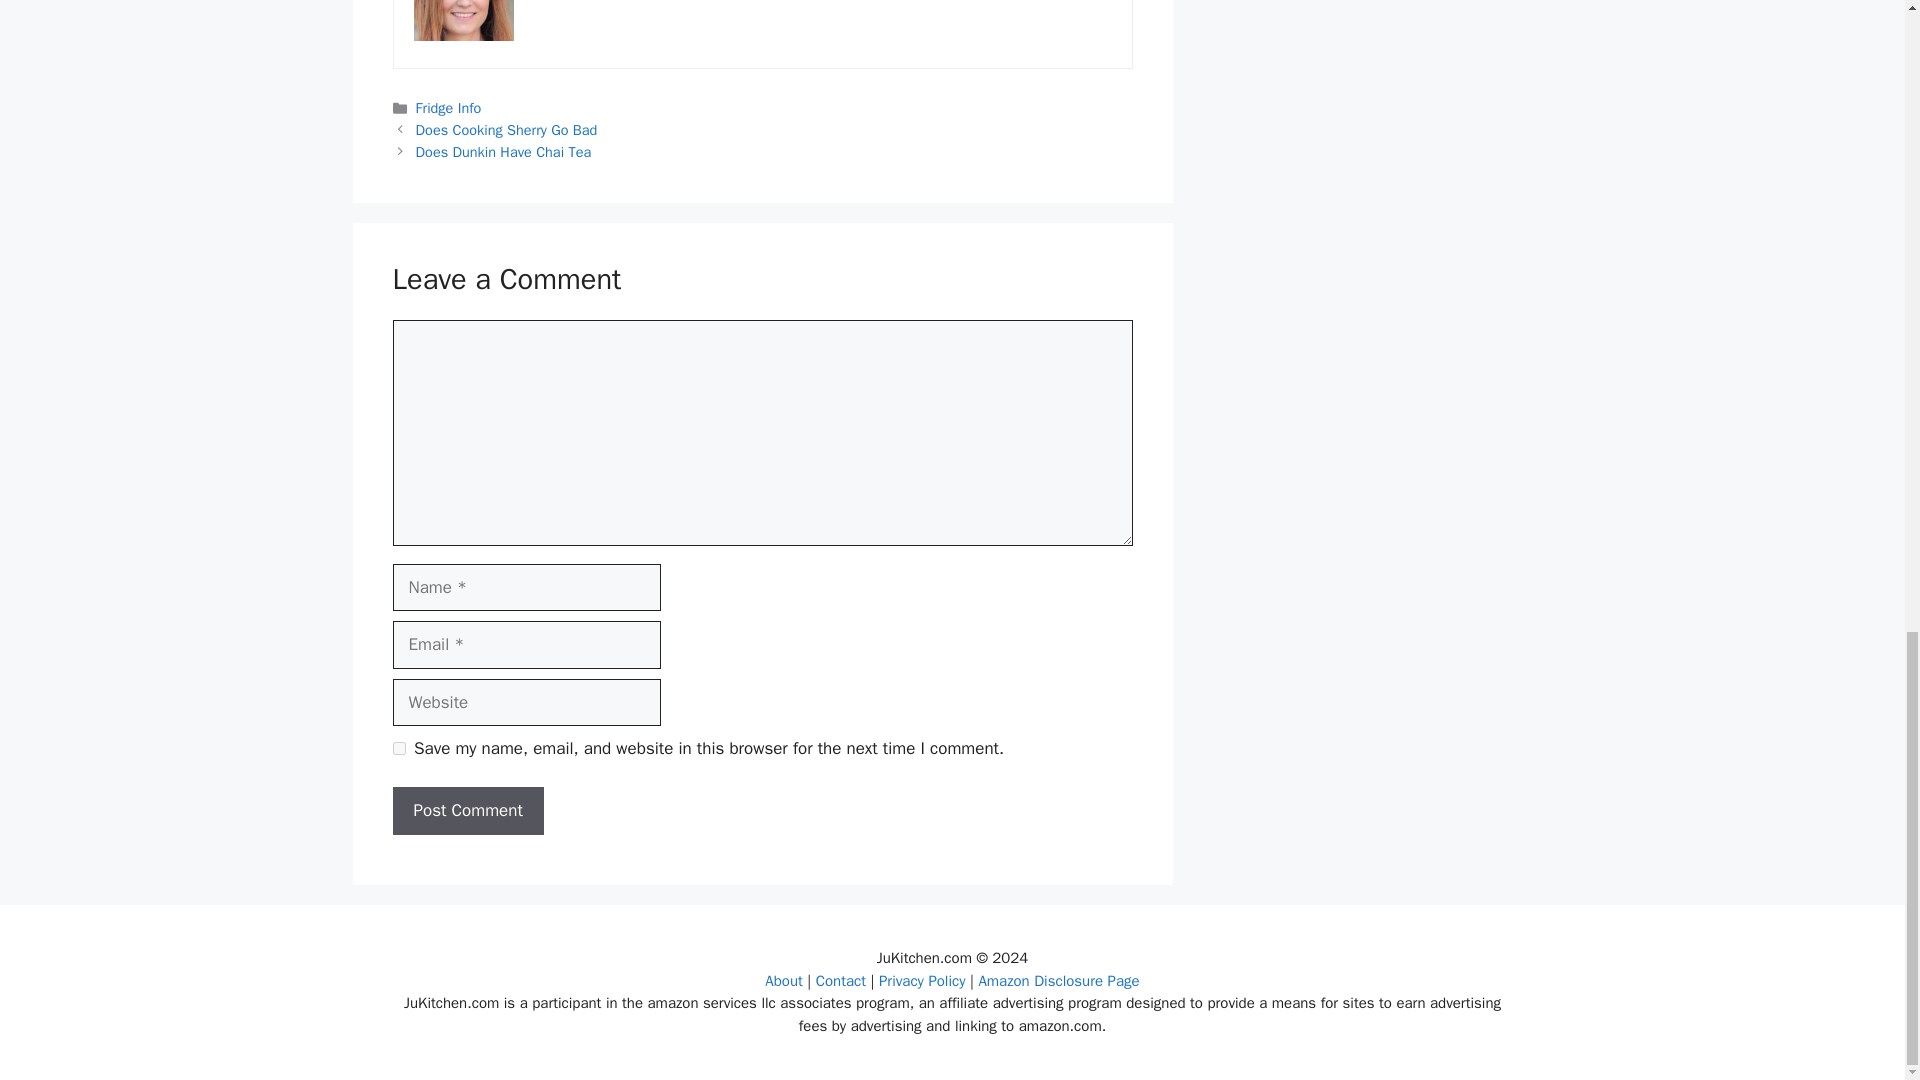 Image resolution: width=1920 pixels, height=1080 pixels. Describe the element at coordinates (504, 151) in the screenshot. I see `Does Dunkin Have Chai Tea` at that location.